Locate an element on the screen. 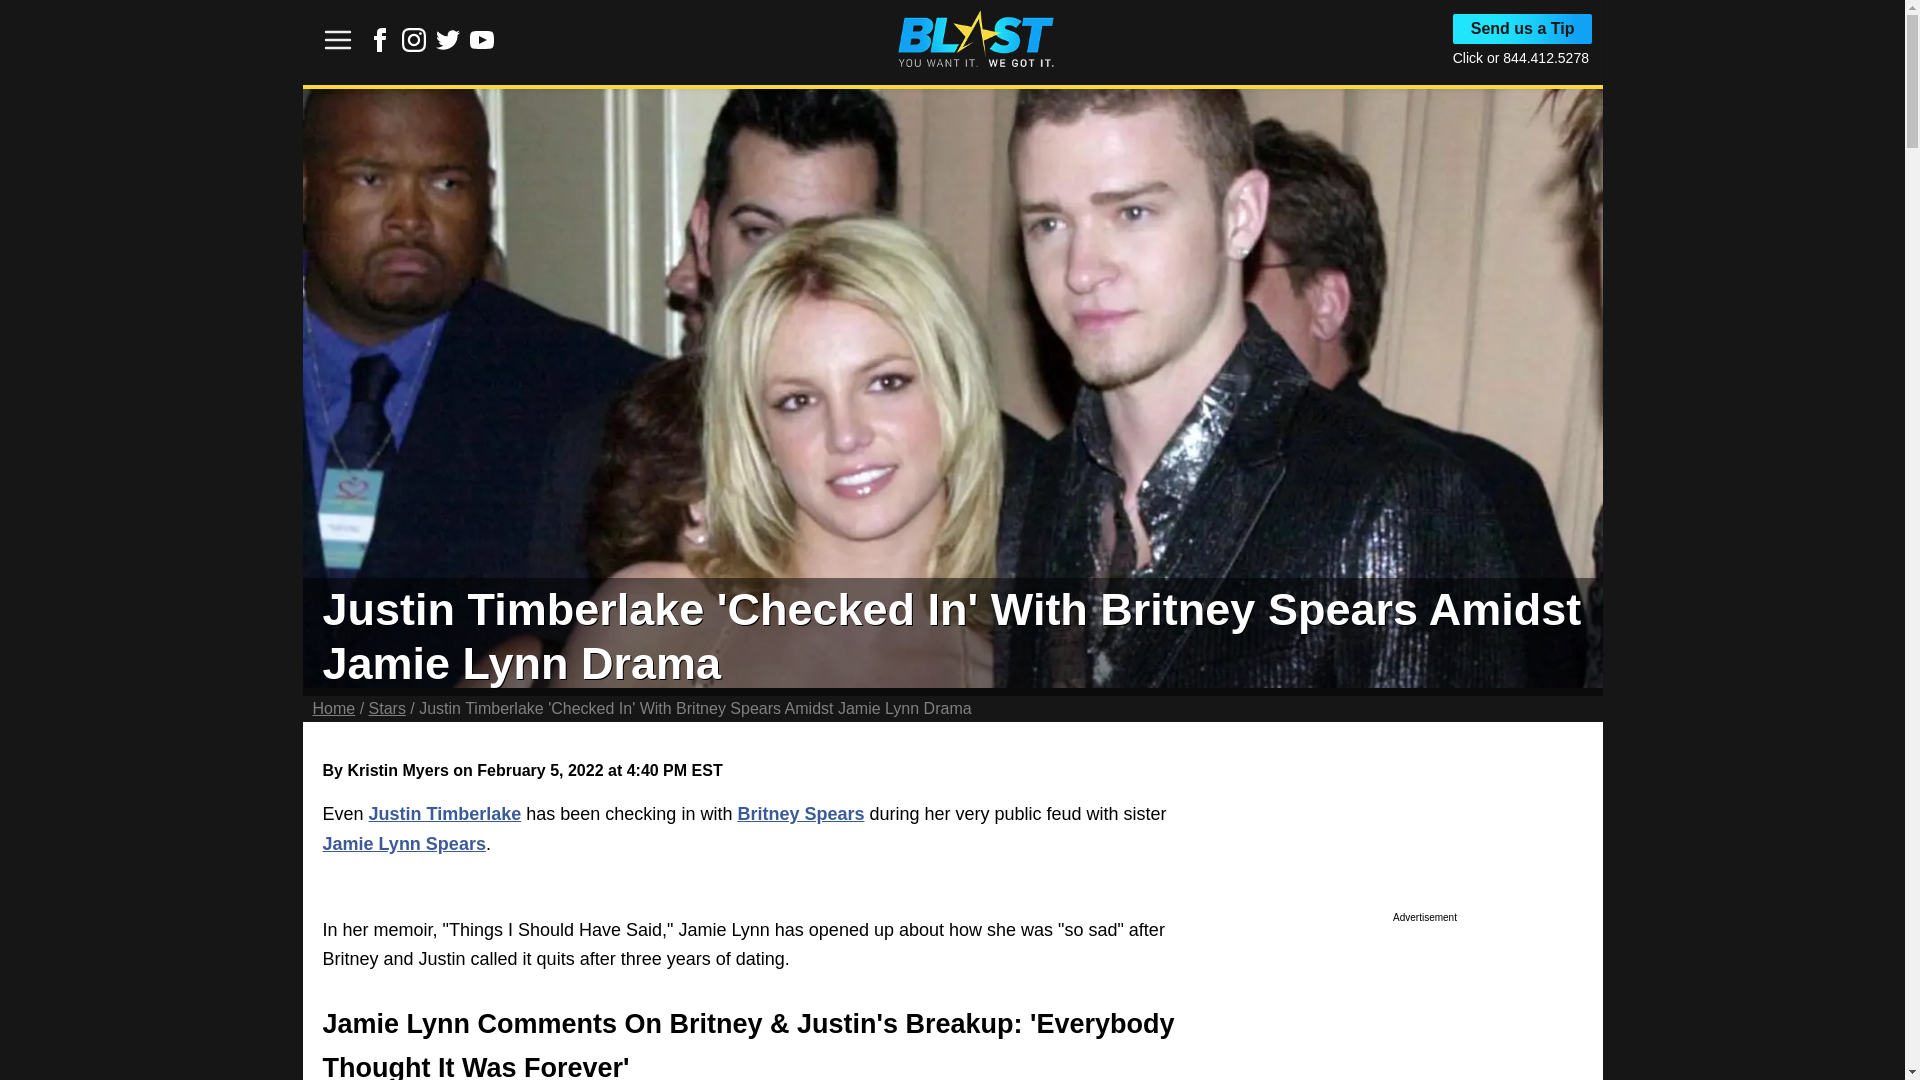  Kristin Myers is located at coordinates (397, 770).